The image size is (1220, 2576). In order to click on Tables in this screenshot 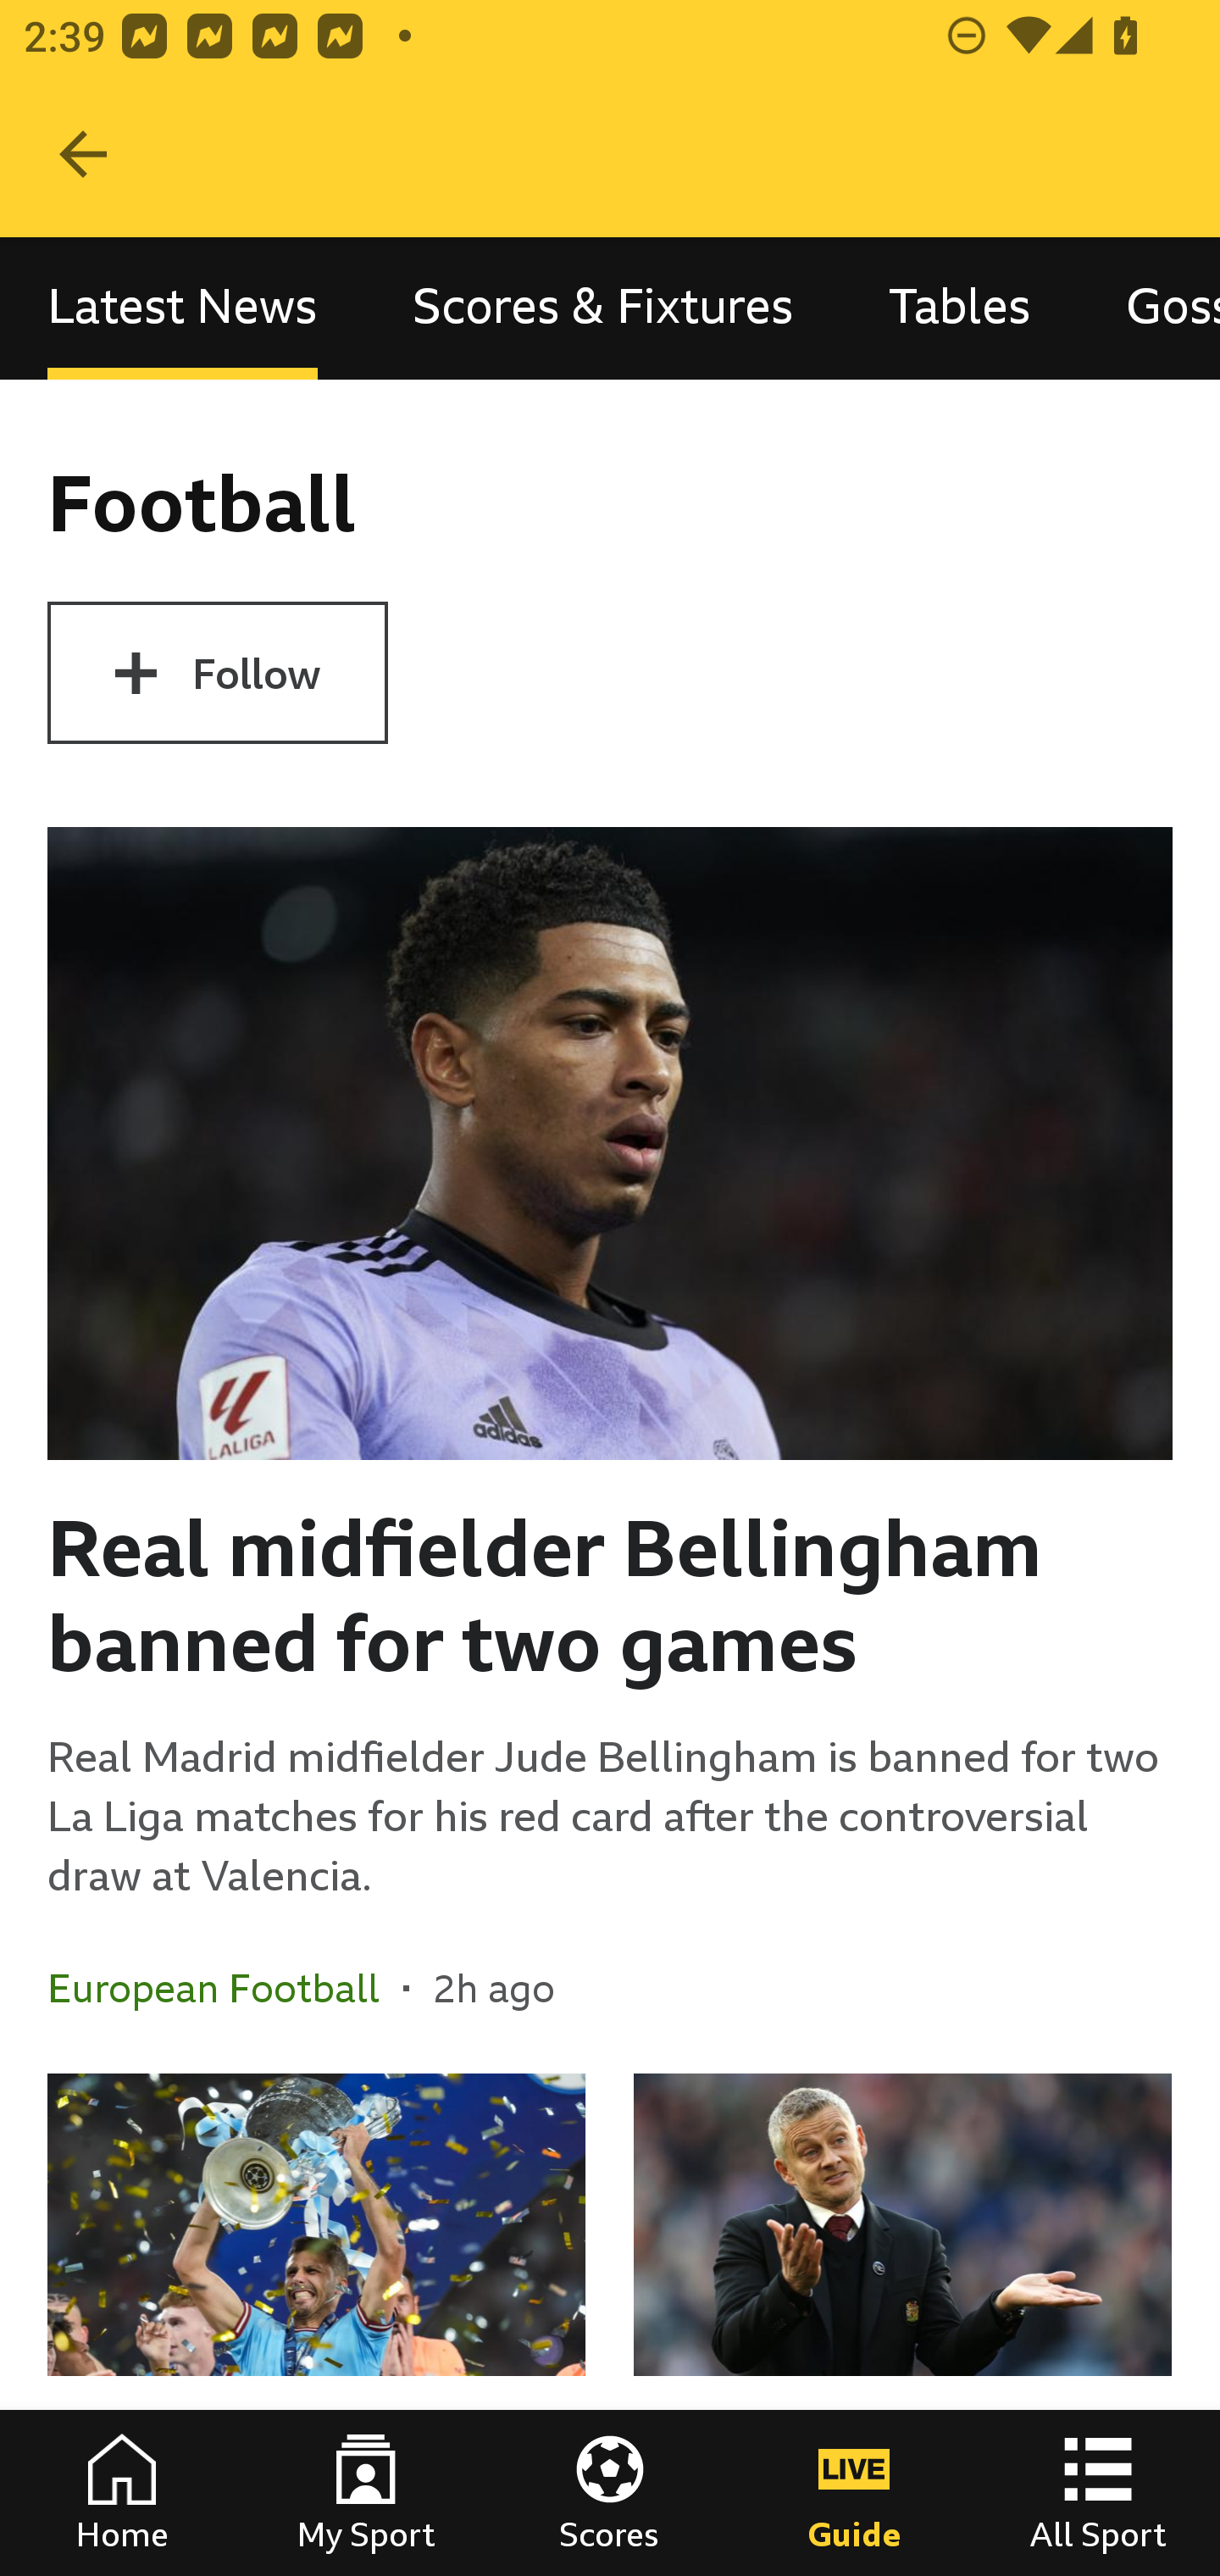, I will do `click(959, 307)`.